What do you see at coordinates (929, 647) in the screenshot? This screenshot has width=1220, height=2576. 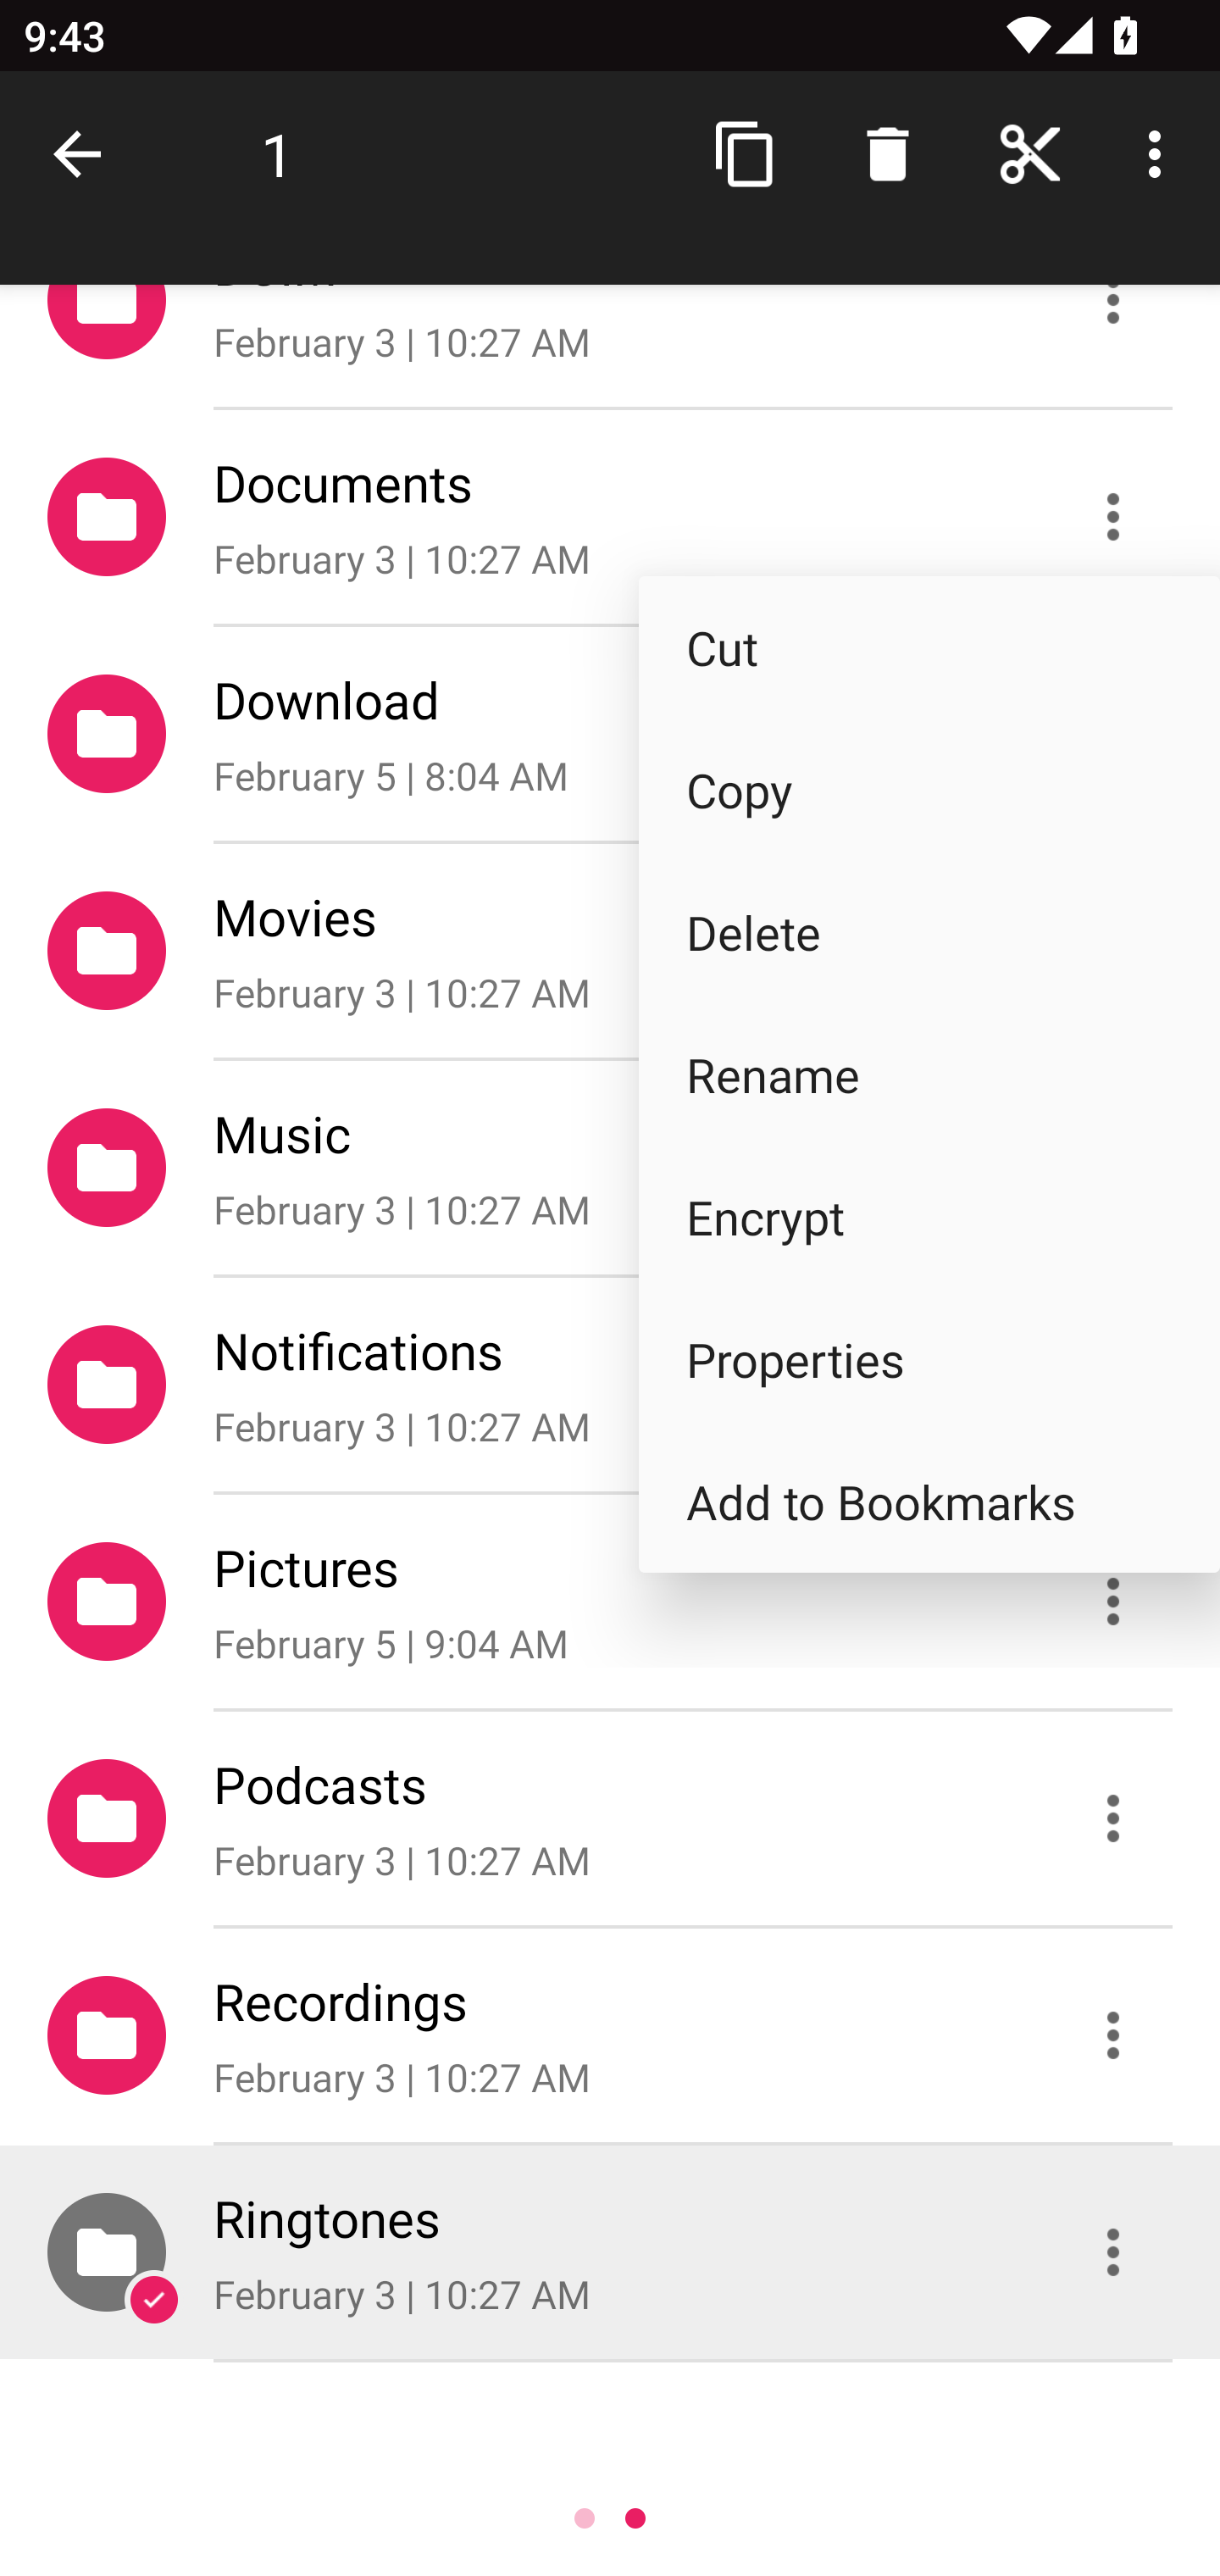 I see `Cut` at bounding box center [929, 647].